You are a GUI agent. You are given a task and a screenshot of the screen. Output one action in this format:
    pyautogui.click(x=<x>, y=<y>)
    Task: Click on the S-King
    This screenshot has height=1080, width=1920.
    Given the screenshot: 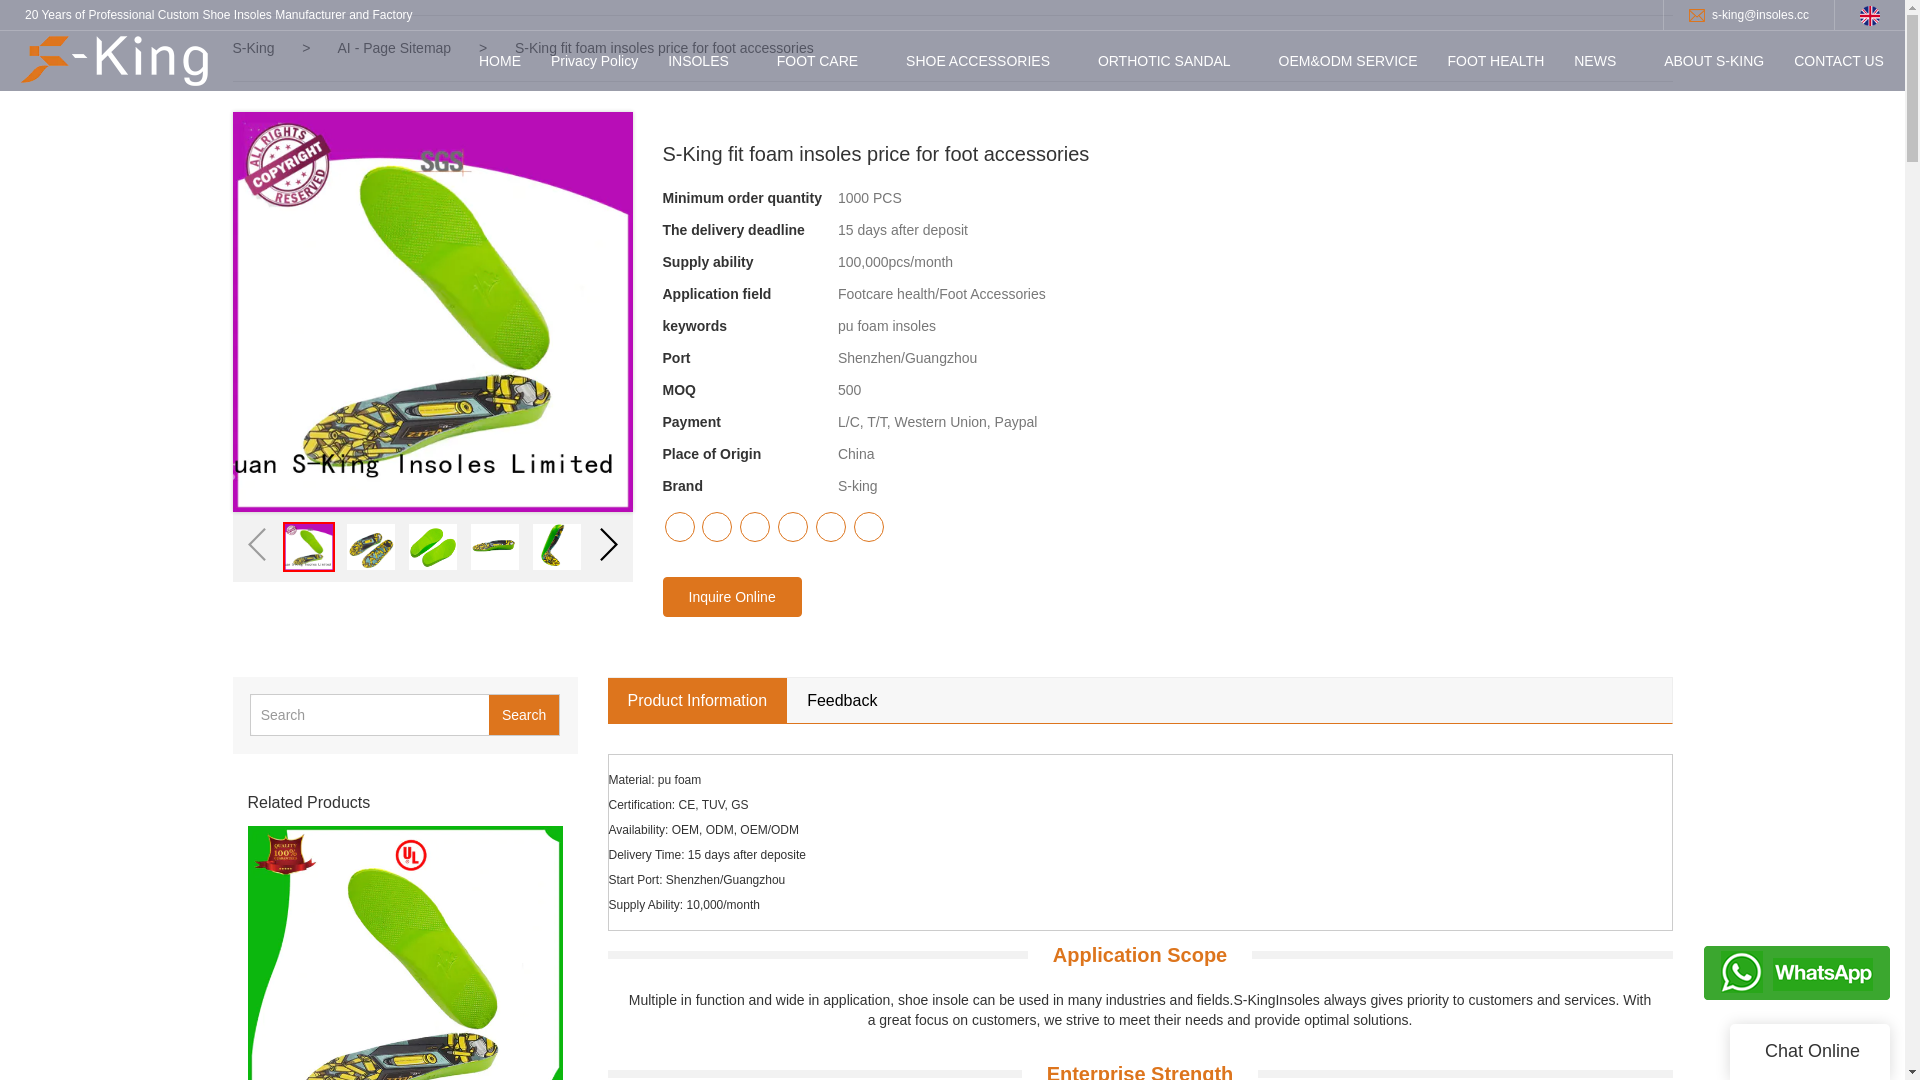 What is the action you would take?
    pyautogui.click(x=253, y=48)
    